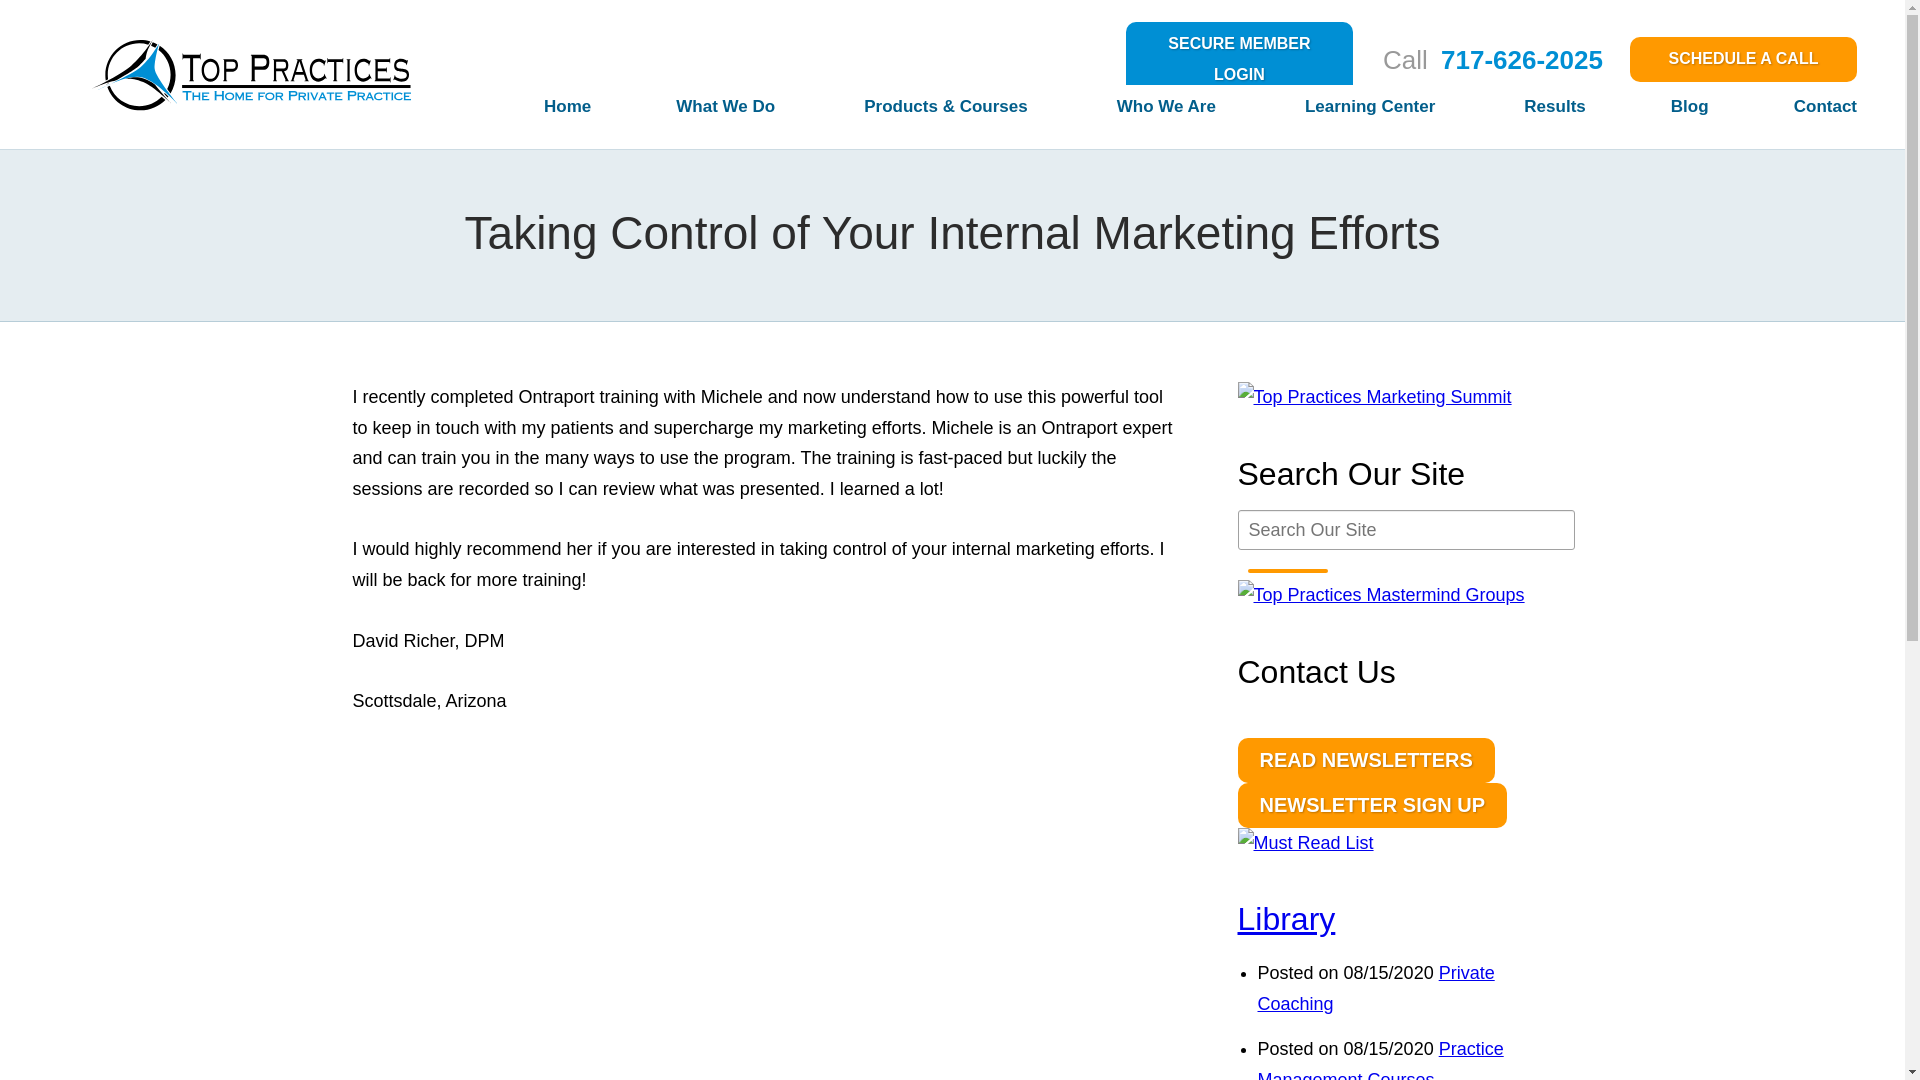 The height and width of the screenshot is (1080, 1920). What do you see at coordinates (1328, 114) in the screenshot?
I see `Learning Center` at bounding box center [1328, 114].